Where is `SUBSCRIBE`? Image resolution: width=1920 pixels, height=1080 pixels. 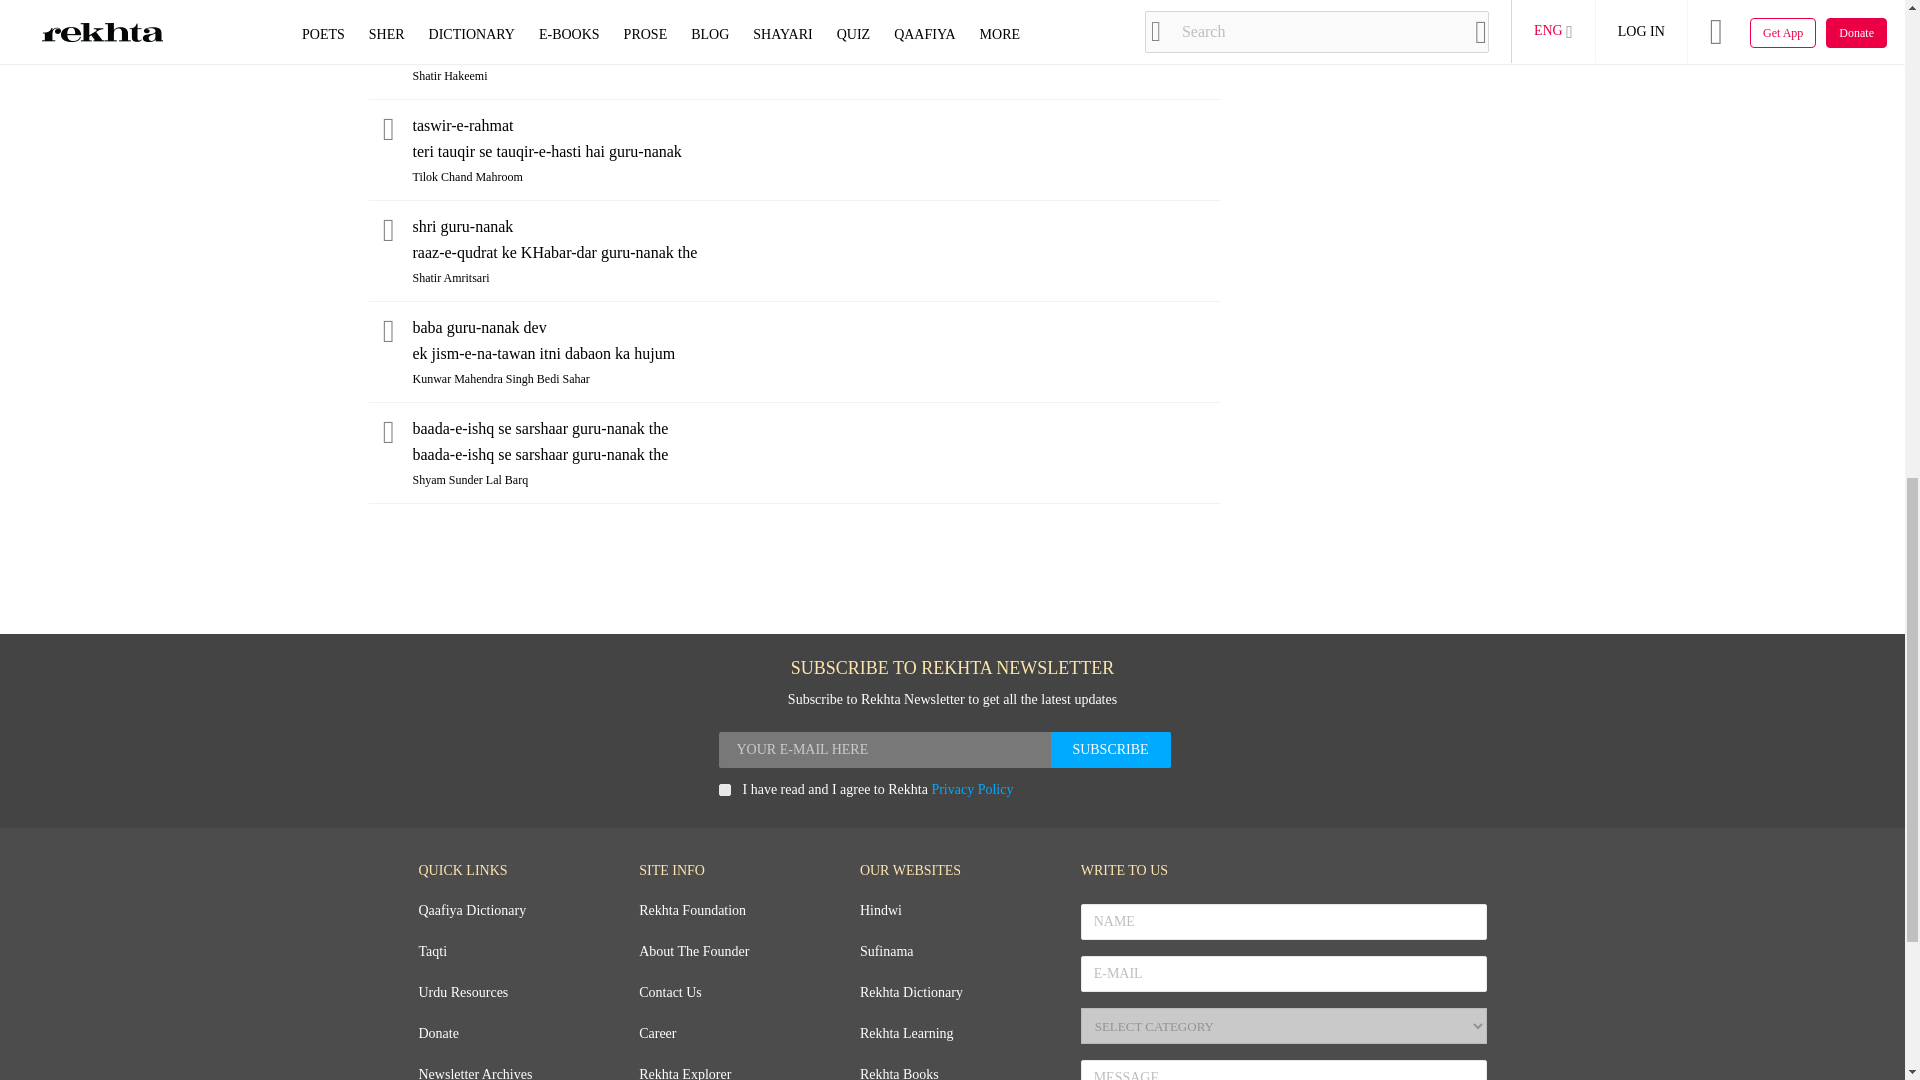
SUBSCRIBE is located at coordinates (1110, 750).